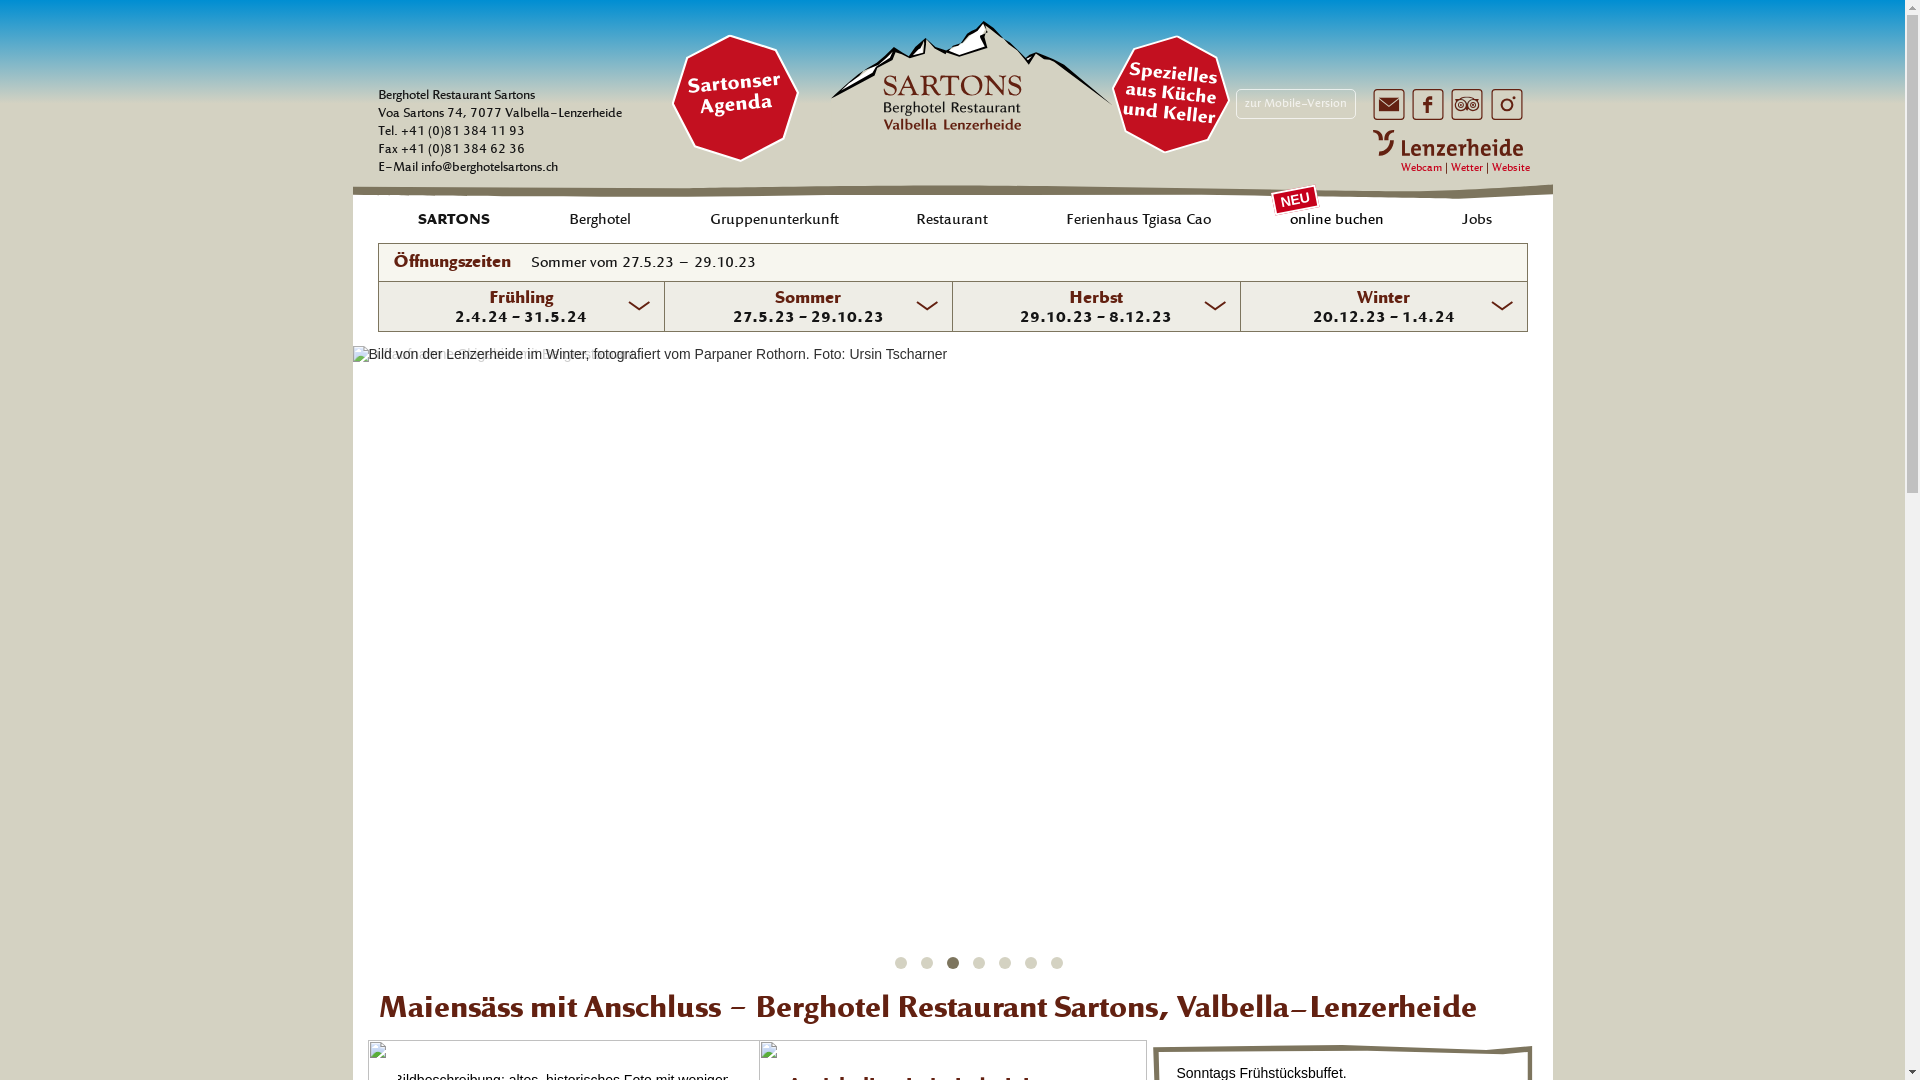 The width and height of the screenshot is (1920, 1080). What do you see at coordinates (1388, 104) in the screenshot?
I see `mailen Sie uns!` at bounding box center [1388, 104].